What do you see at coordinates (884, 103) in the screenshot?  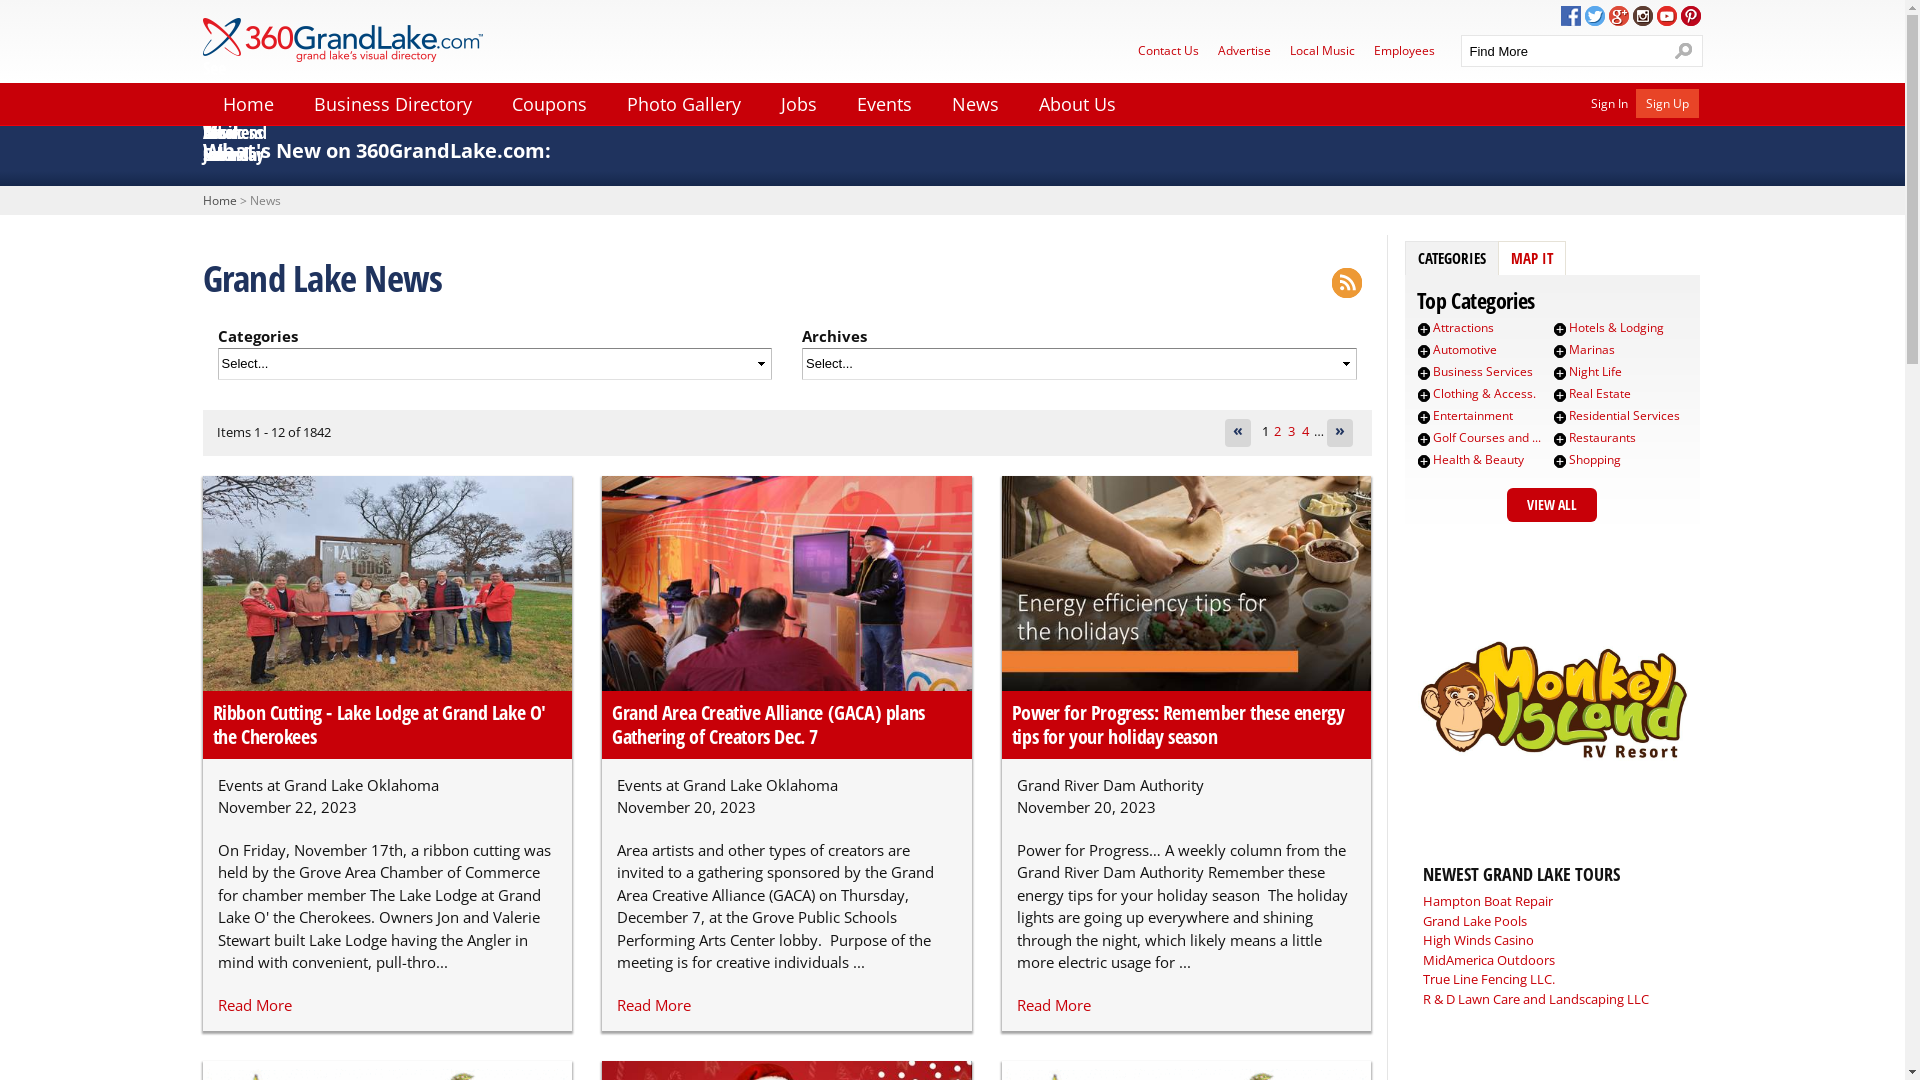 I see `Events` at bounding box center [884, 103].